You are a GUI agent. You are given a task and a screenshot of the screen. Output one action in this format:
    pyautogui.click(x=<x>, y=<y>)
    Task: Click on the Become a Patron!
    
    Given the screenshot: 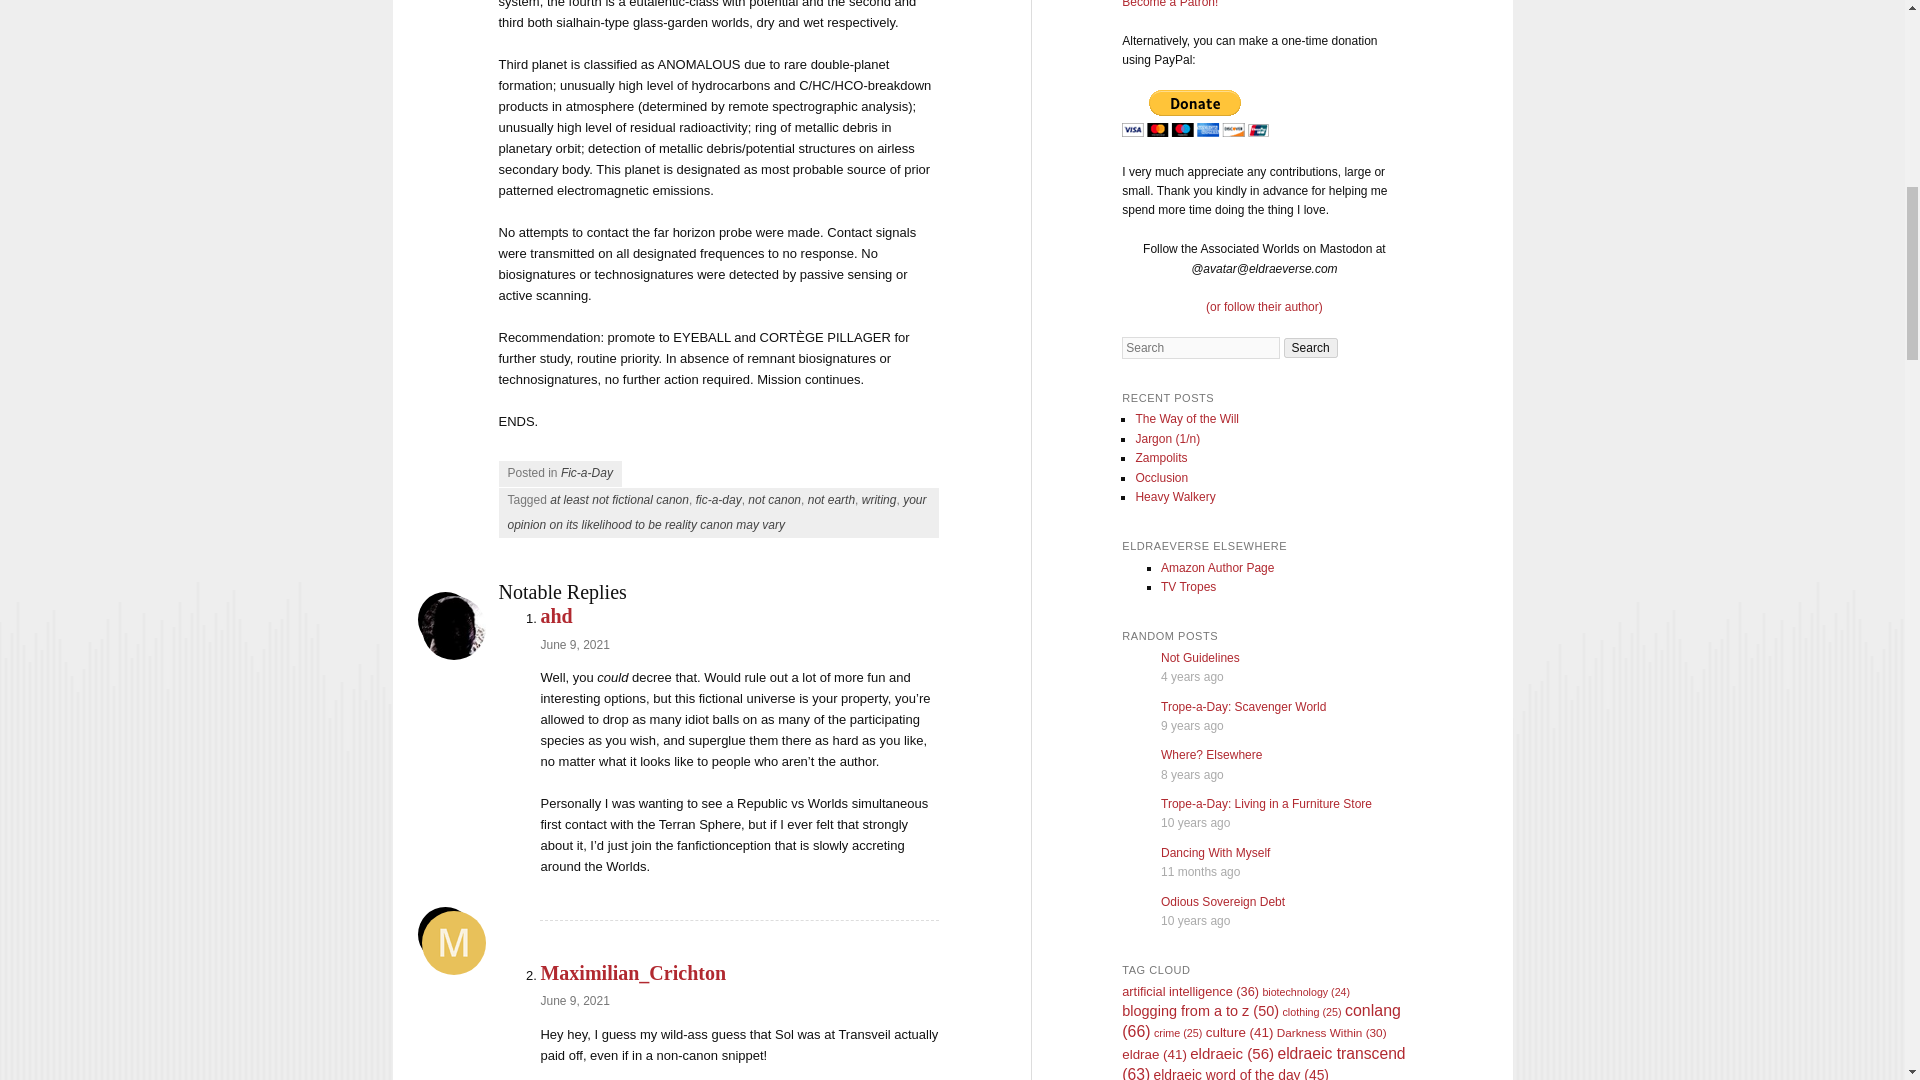 What is the action you would take?
    pyautogui.click(x=1169, y=4)
    